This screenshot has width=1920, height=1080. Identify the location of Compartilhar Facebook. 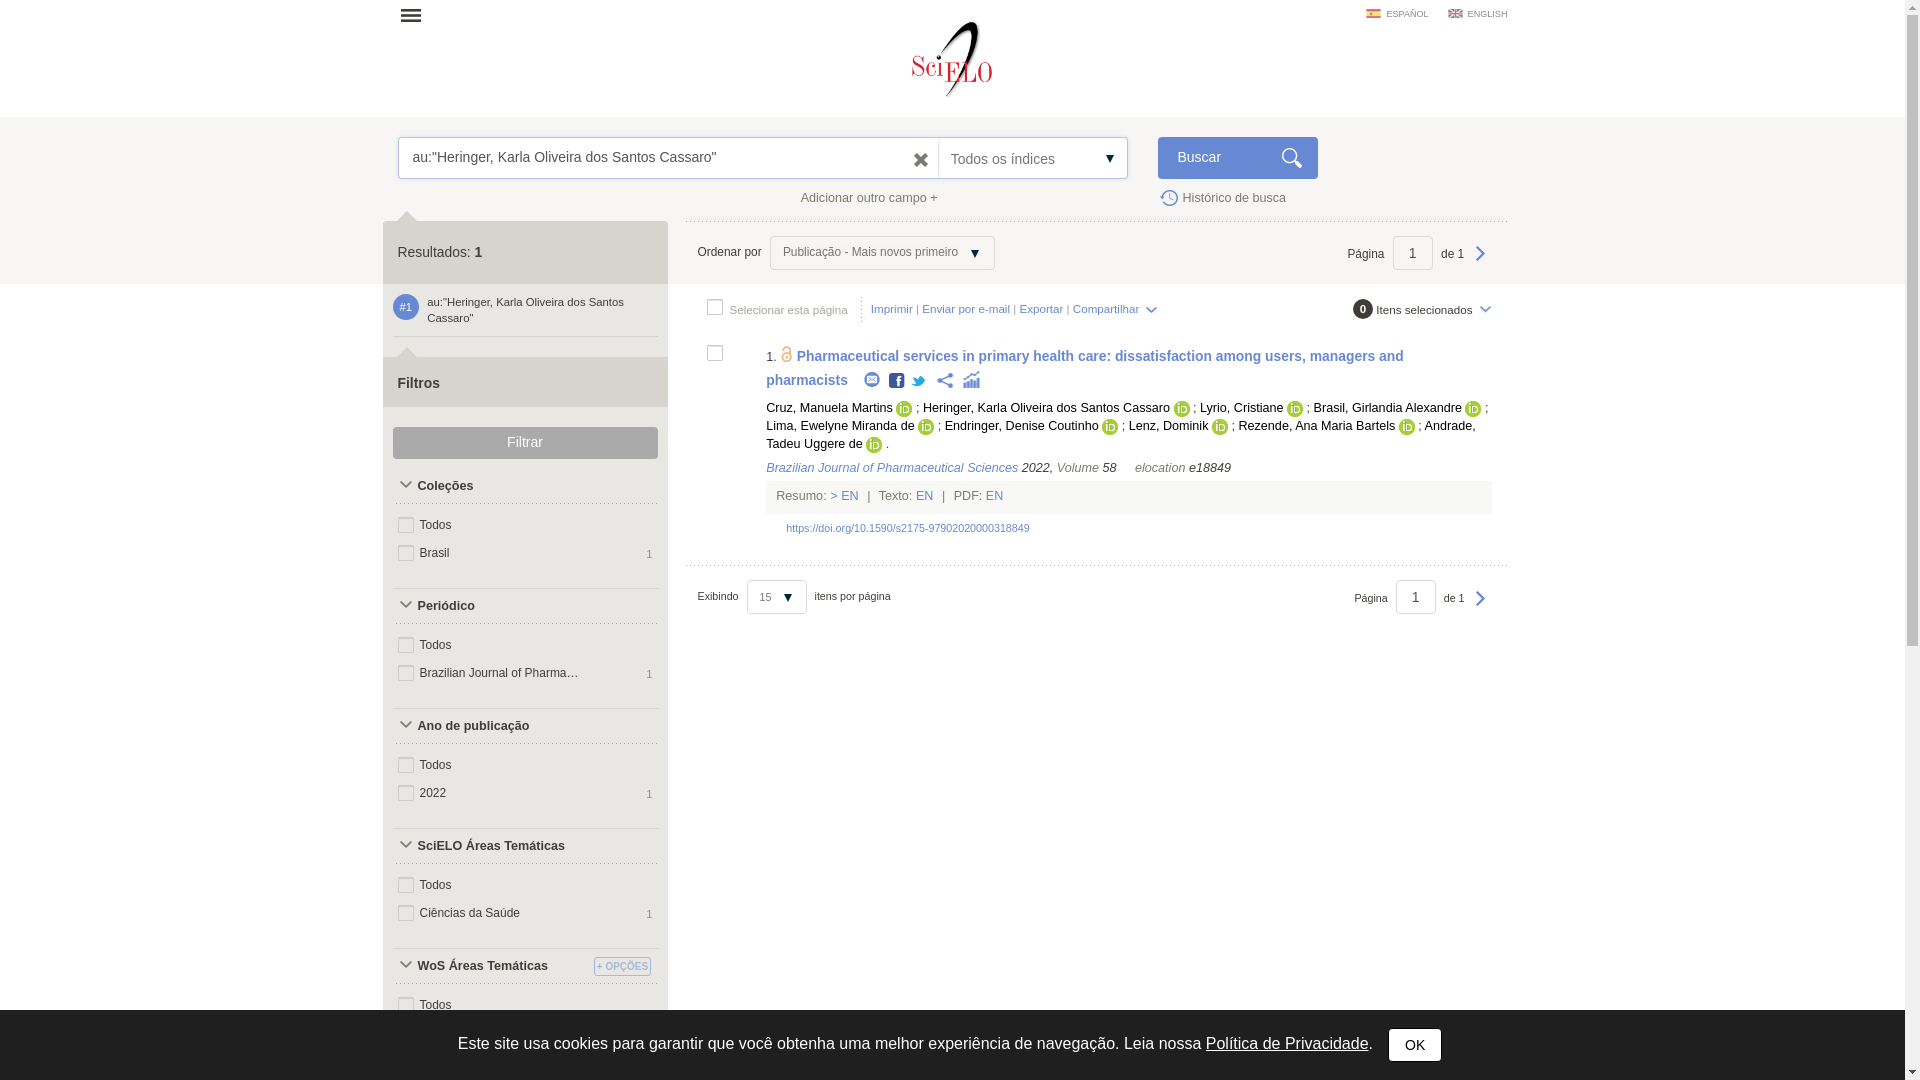
(897, 380).